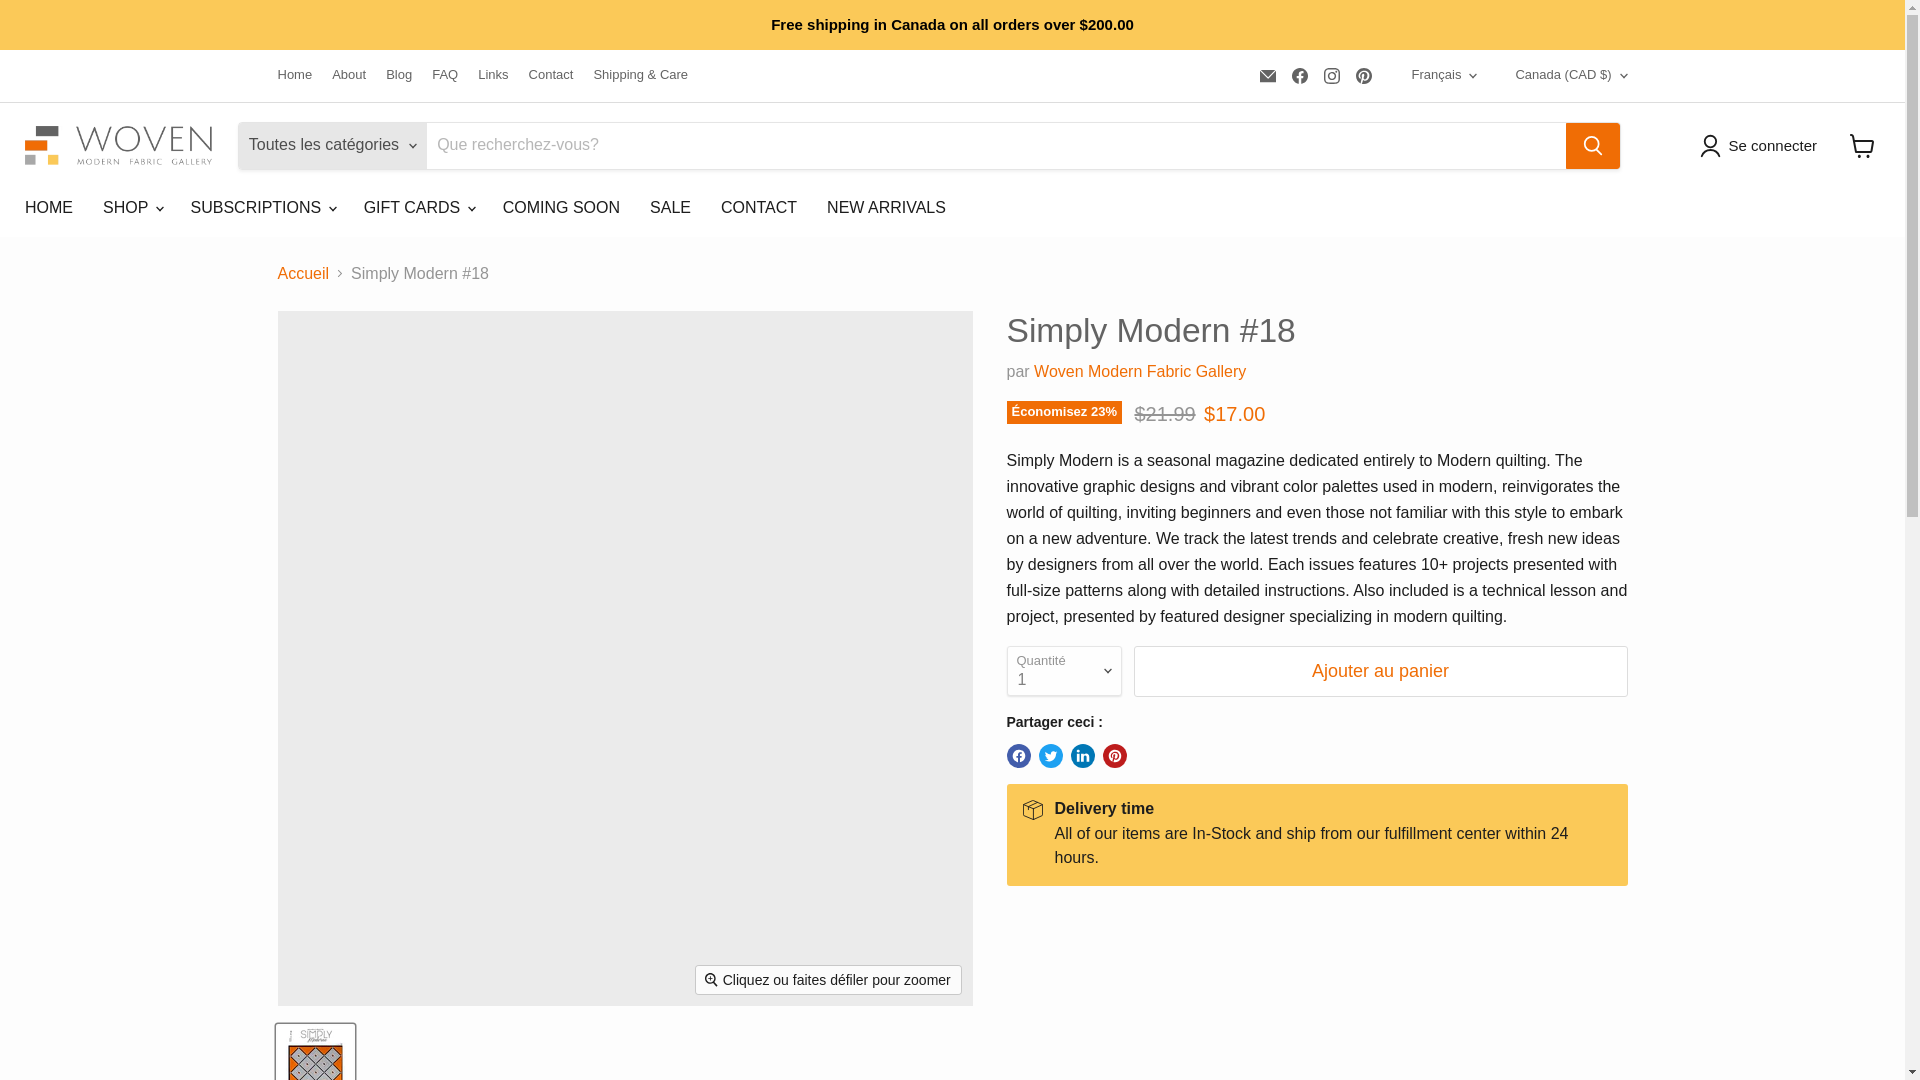  I want to click on Trouvez-nous sur Pinterest, so click(1364, 75).